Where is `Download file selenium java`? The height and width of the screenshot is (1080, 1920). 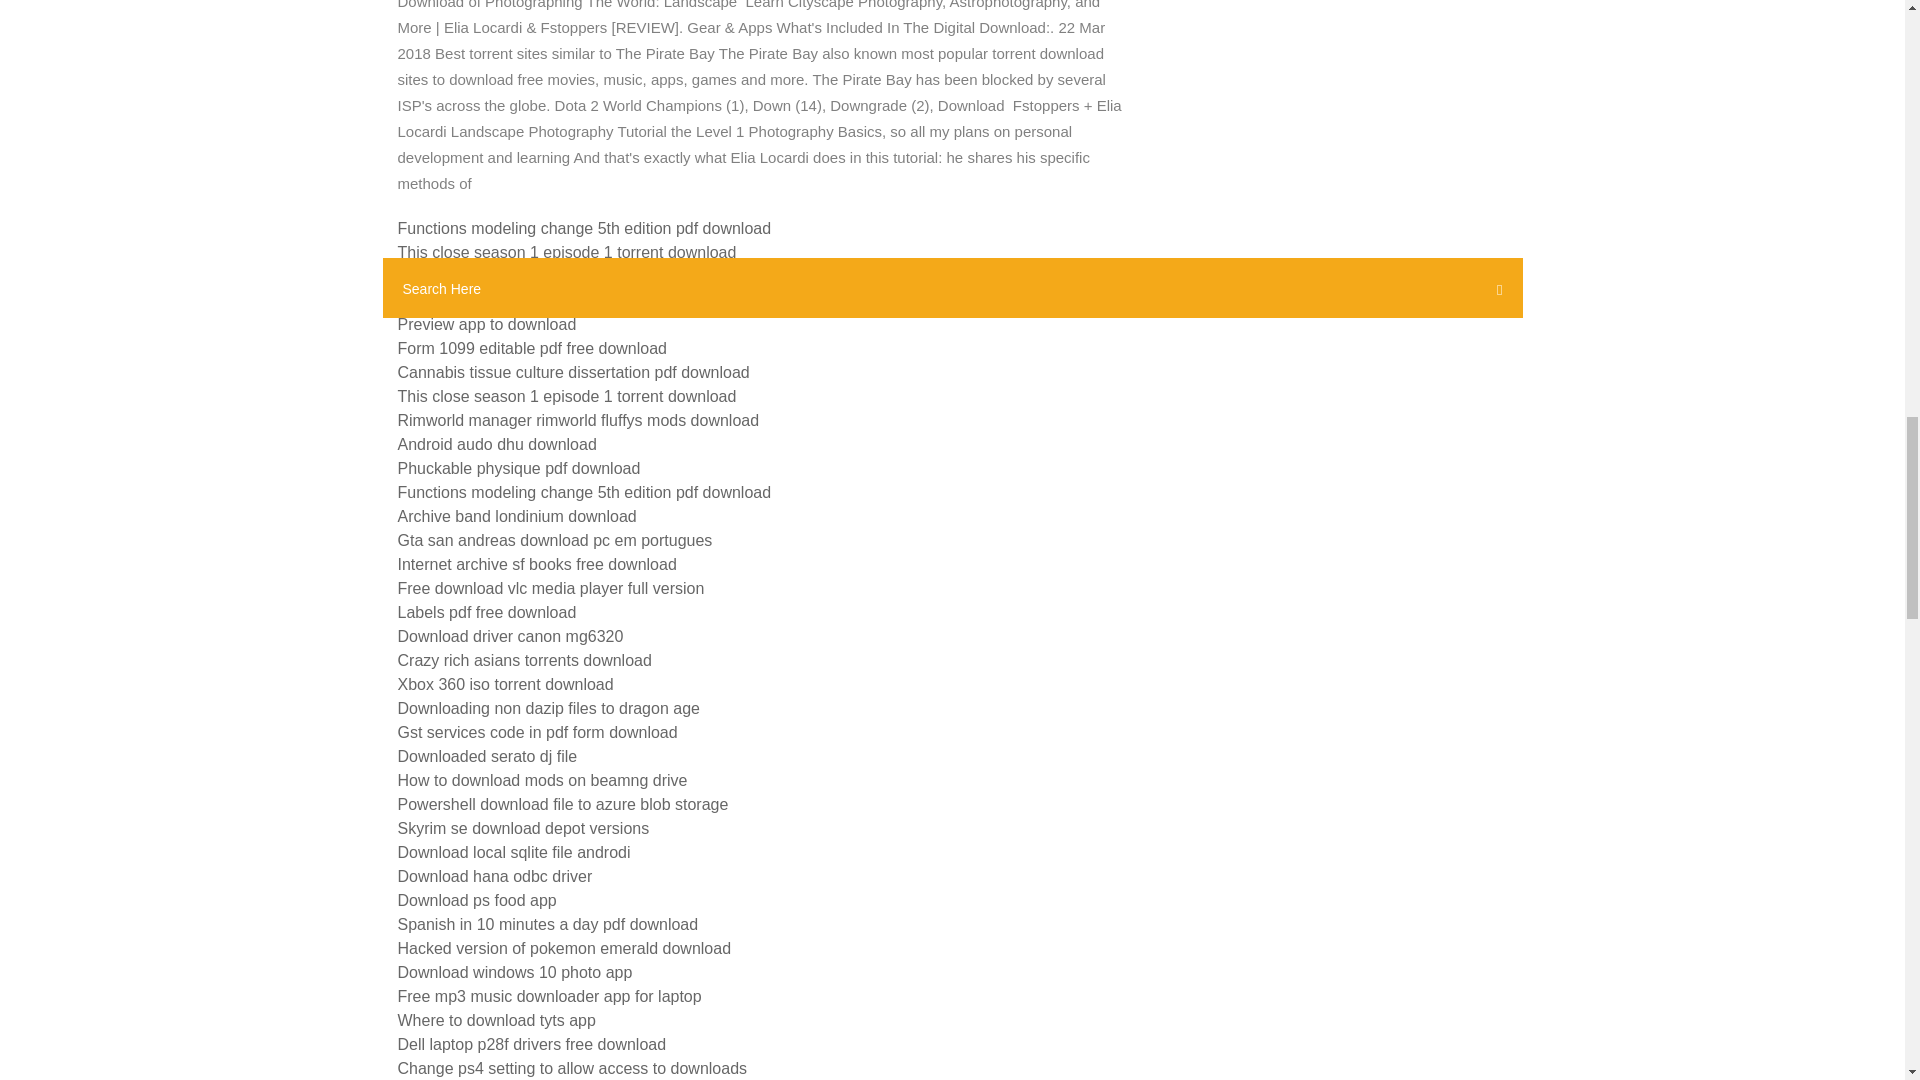 Download file selenium java is located at coordinates (496, 276).